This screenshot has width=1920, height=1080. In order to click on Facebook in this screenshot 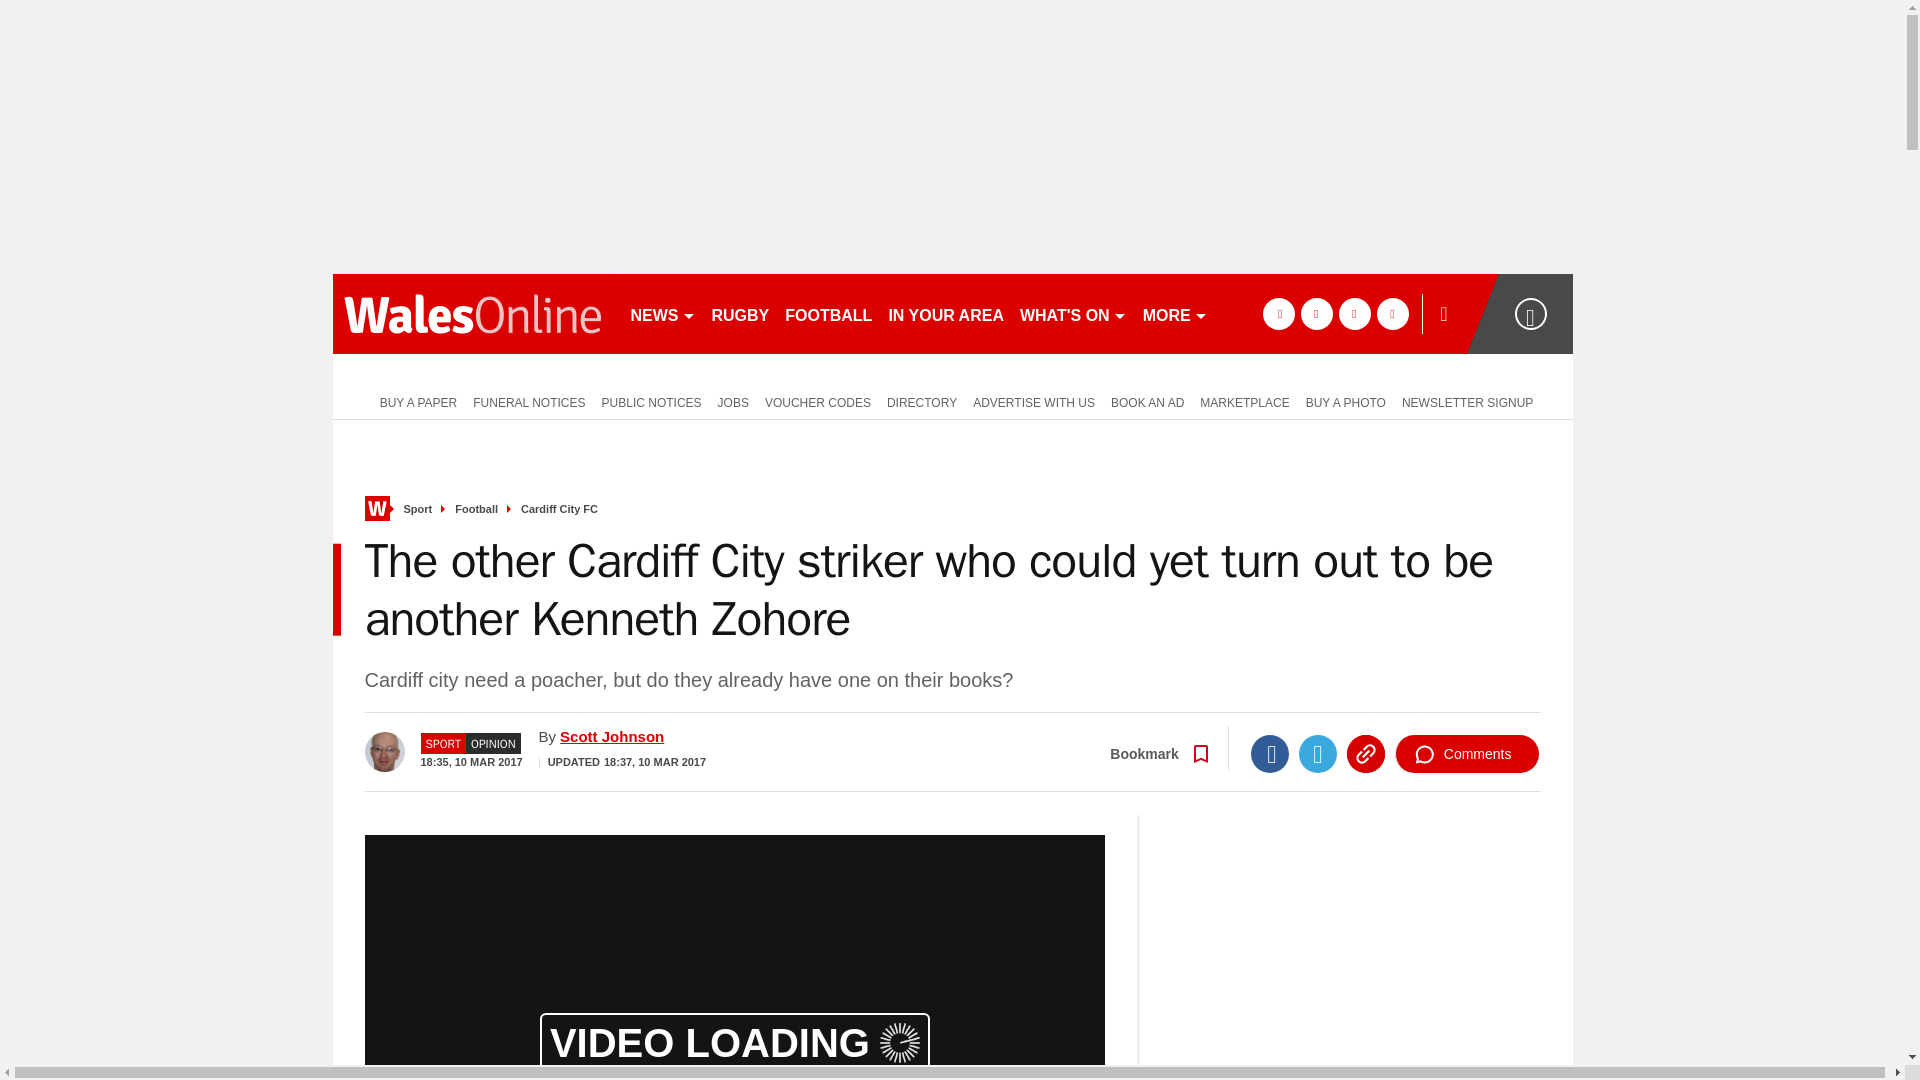, I will do `click(1270, 754)`.